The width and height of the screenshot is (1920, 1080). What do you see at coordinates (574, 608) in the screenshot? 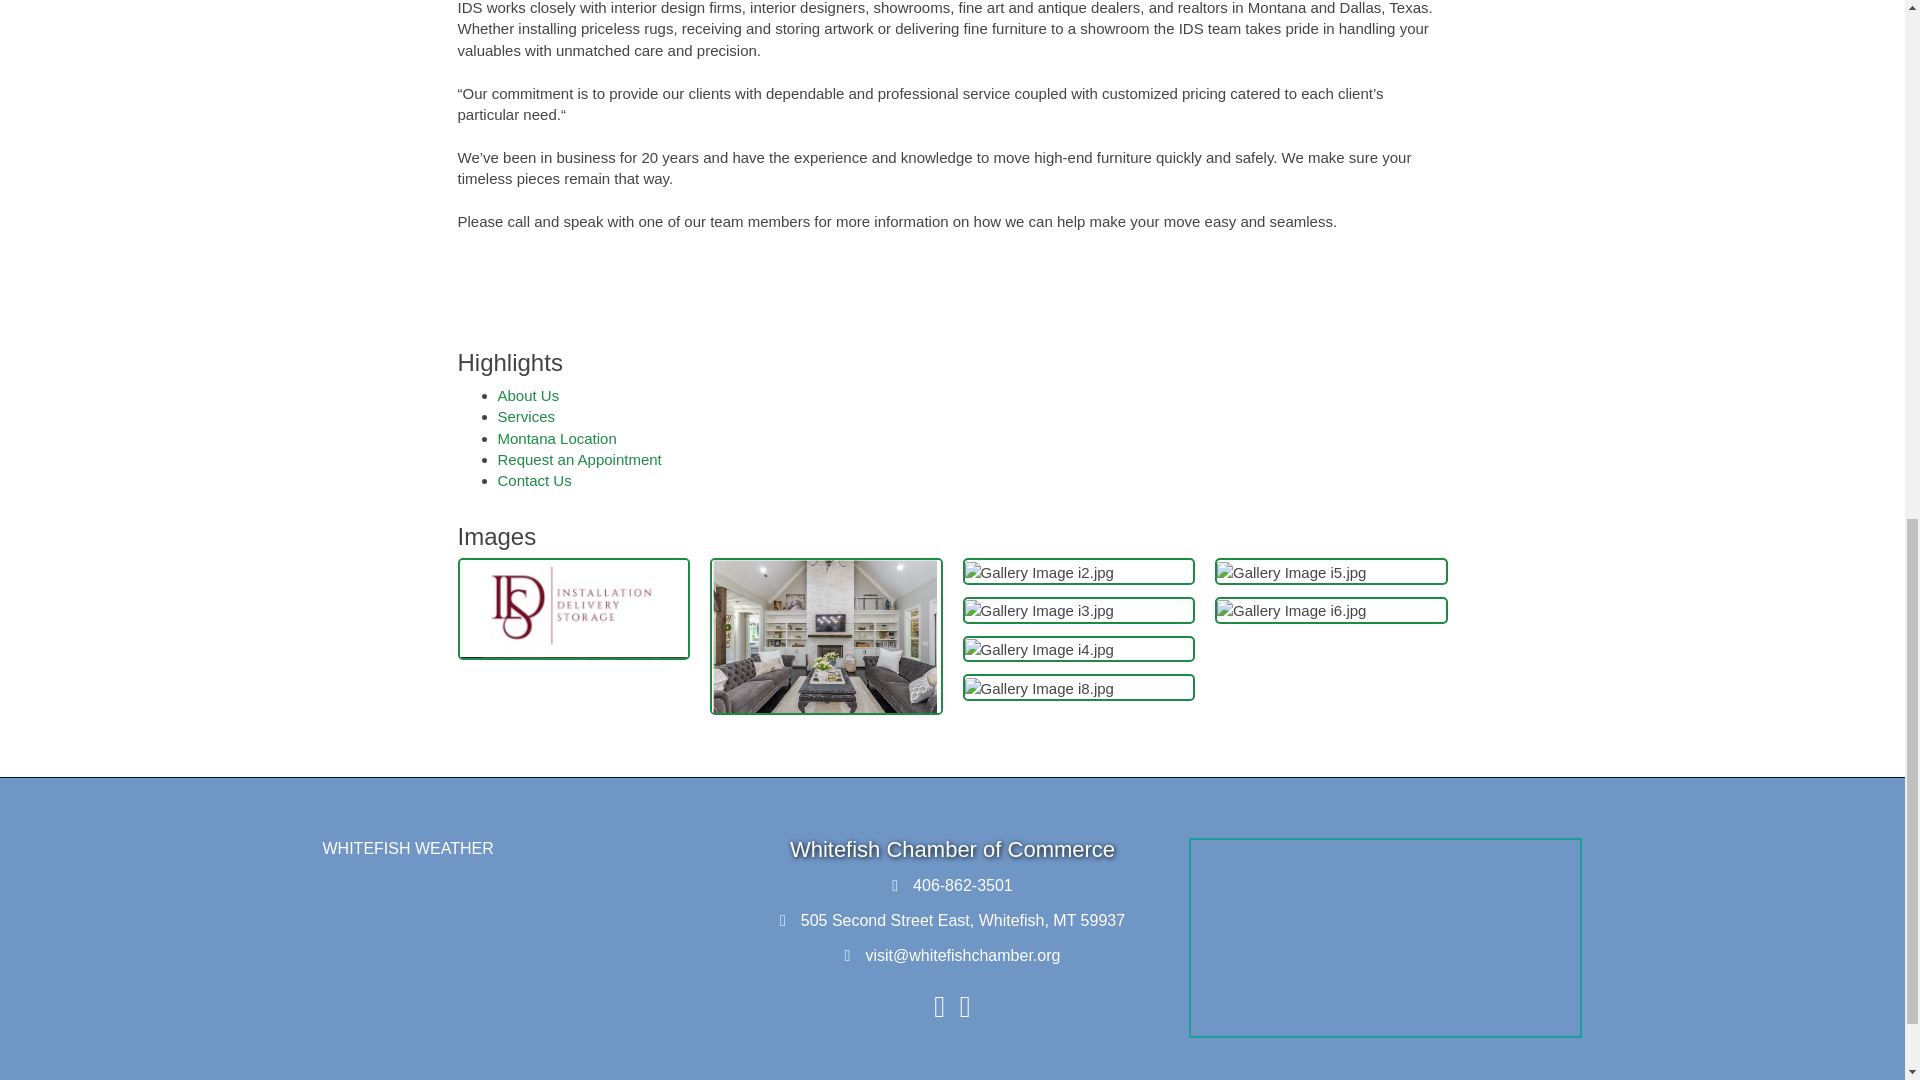
I see `Gallery Image ids.jpg` at bounding box center [574, 608].